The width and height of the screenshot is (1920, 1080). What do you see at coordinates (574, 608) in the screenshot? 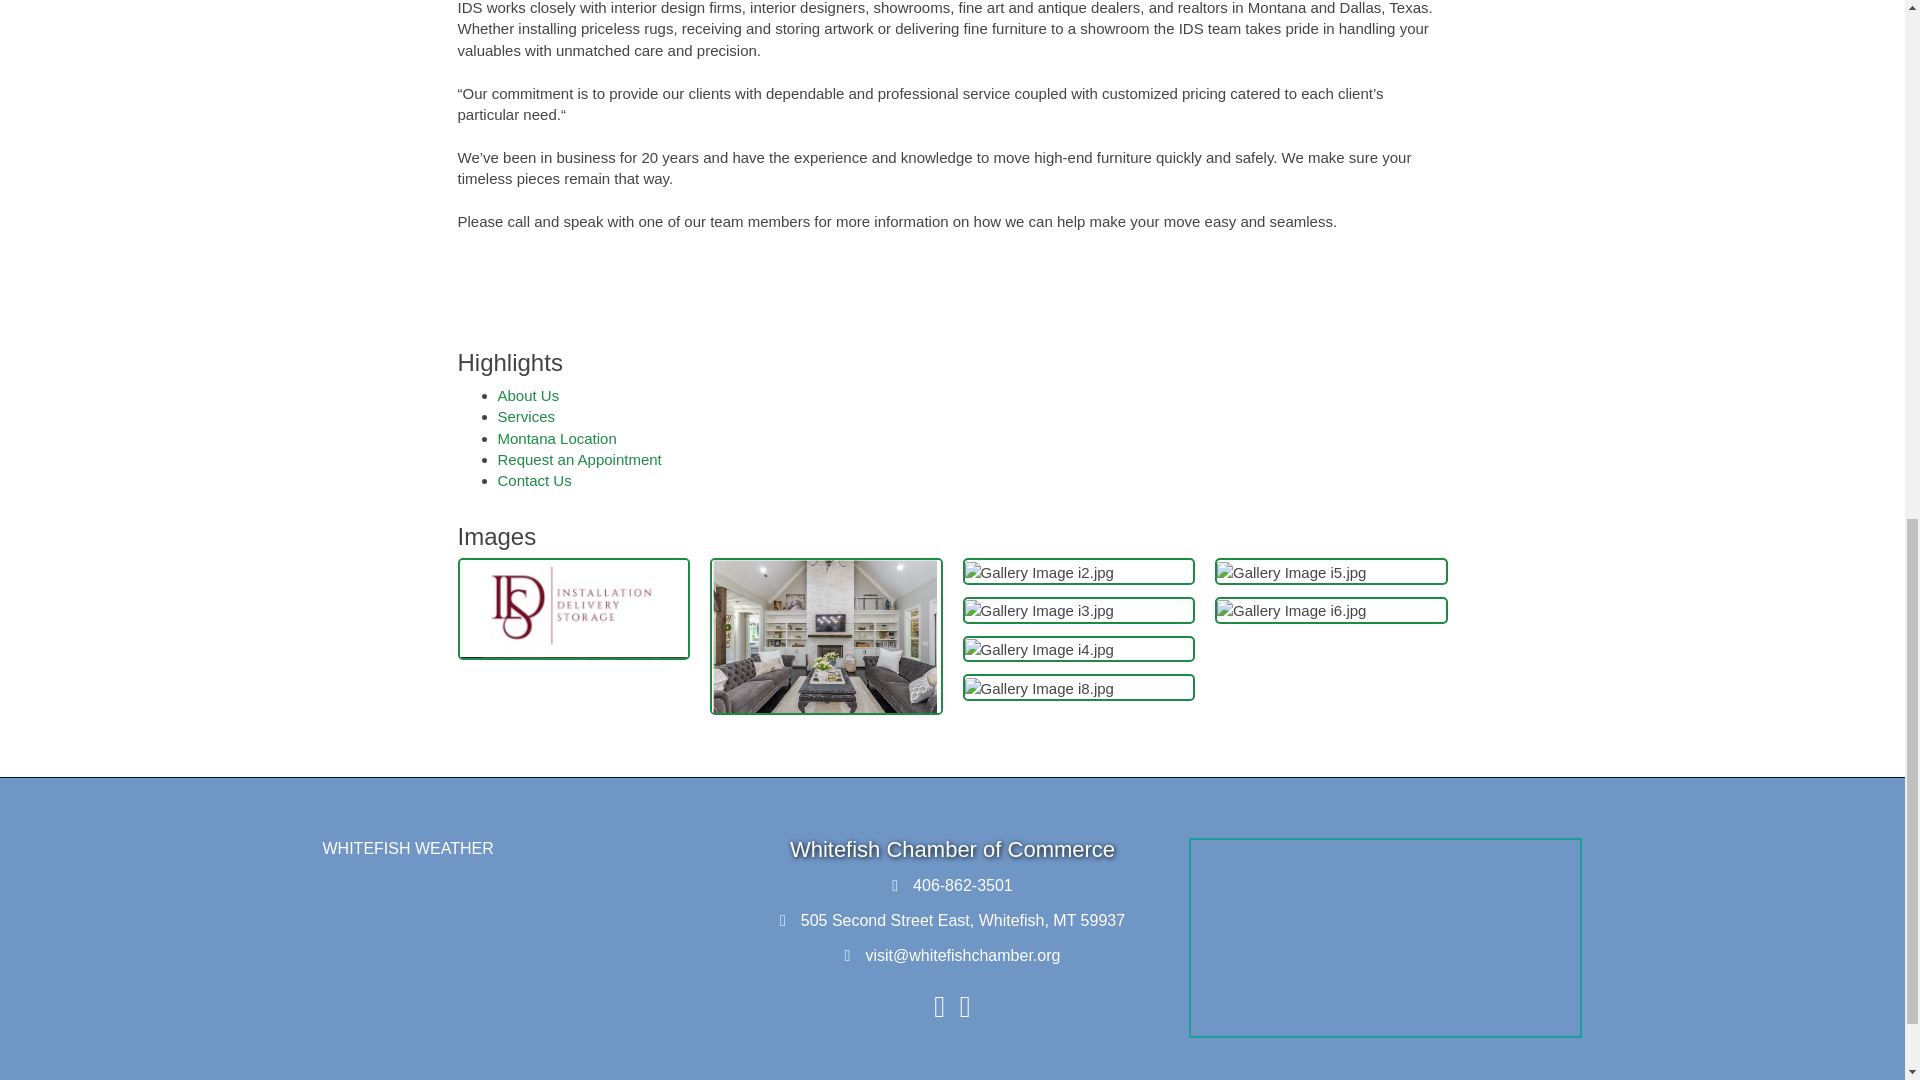
I see `Gallery Image ids.jpg` at bounding box center [574, 608].